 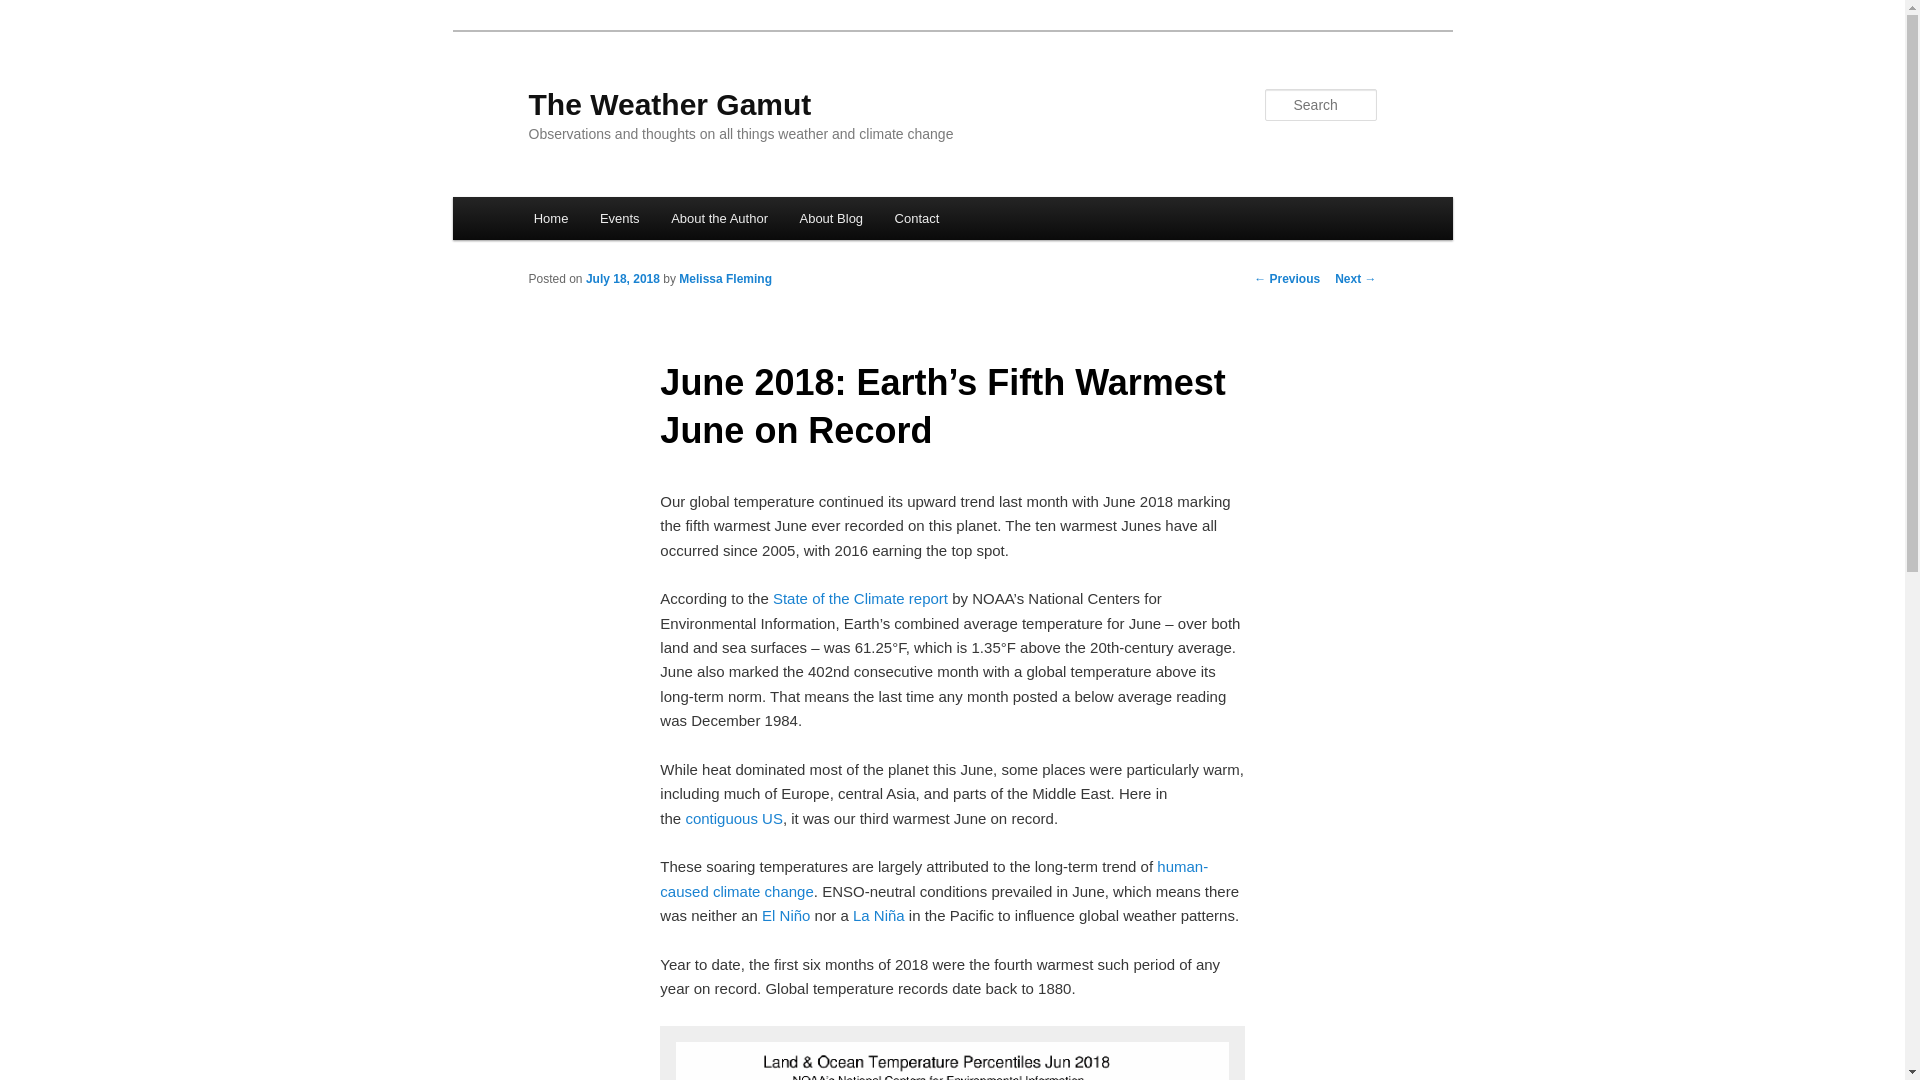 What do you see at coordinates (916, 218) in the screenshot?
I see `Contact` at bounding box center [916, 218].